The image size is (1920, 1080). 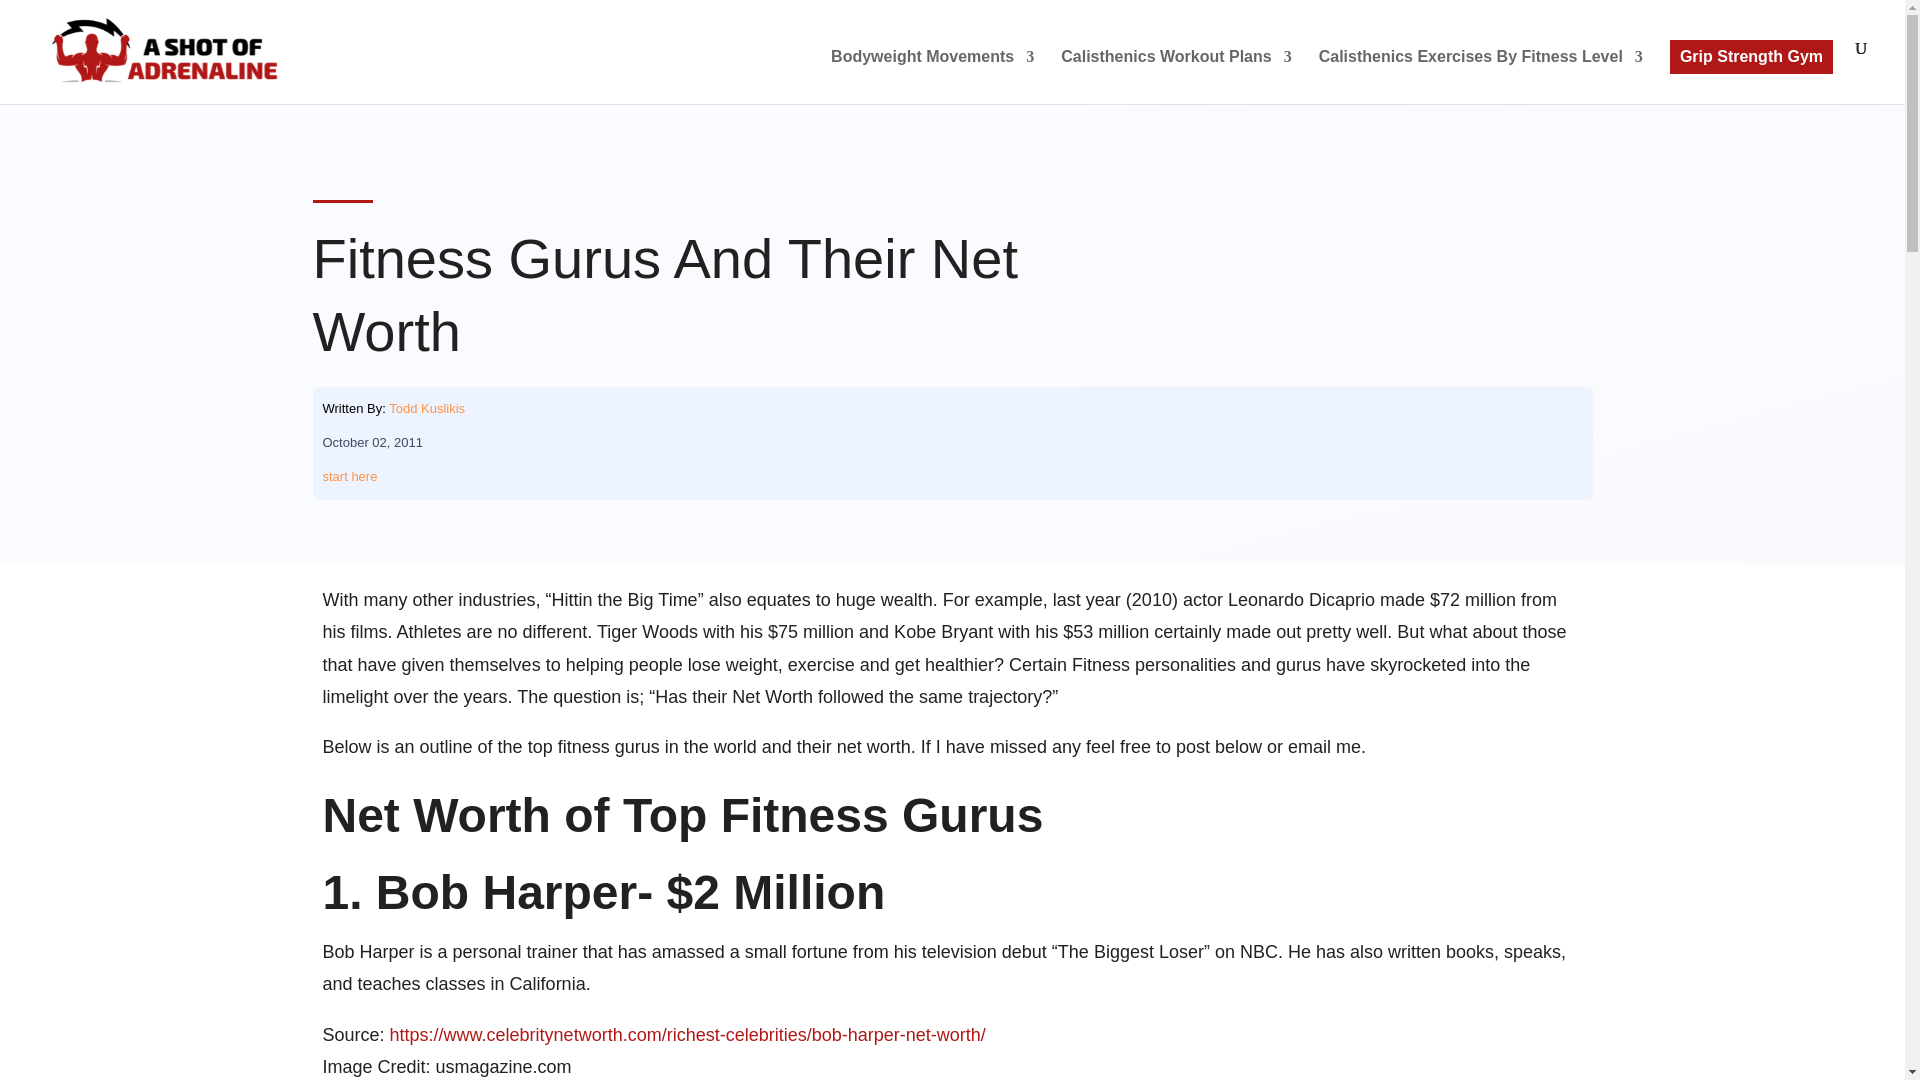 I want to click on Bodyweight Movements, so click(x=932, y=76).